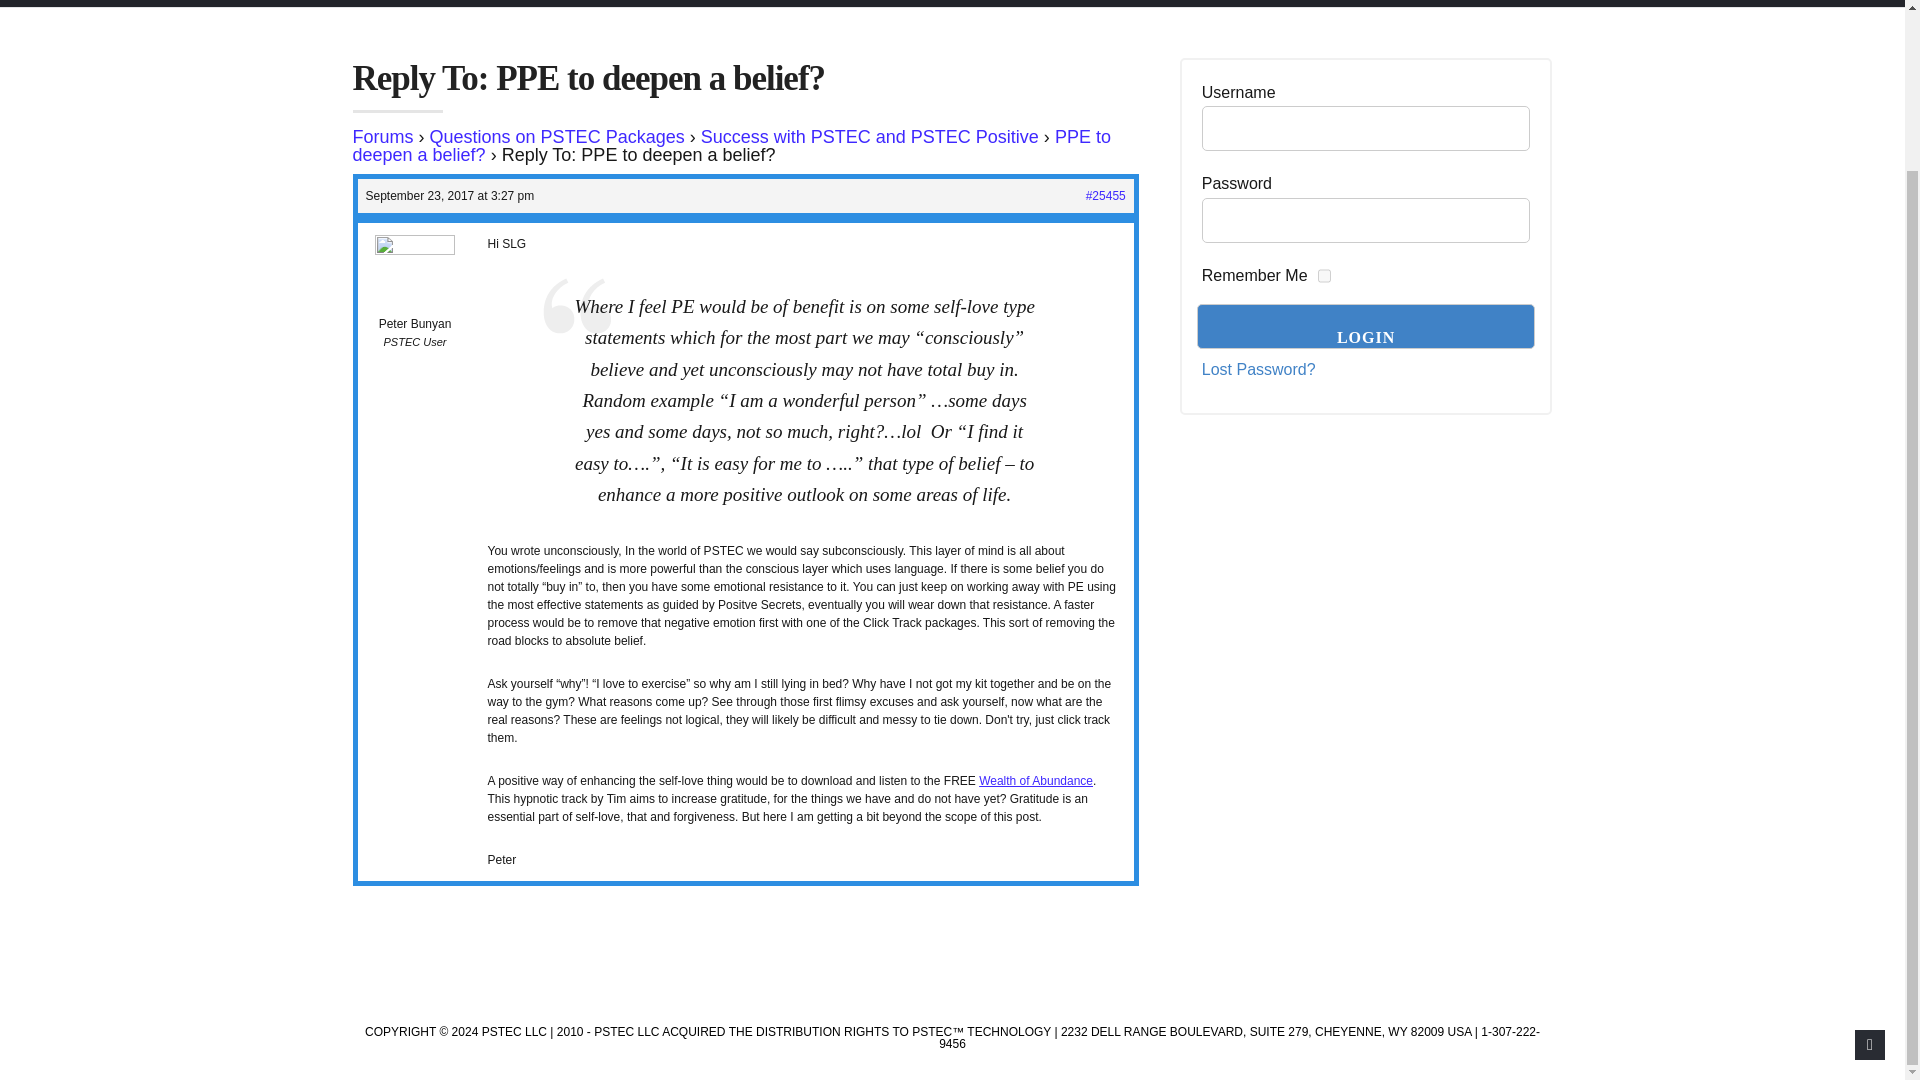  What do you see at coordinates (1070, 3) in the screenshot?
I see `PSTEC FORUM` at bounding box center [1070, 3].